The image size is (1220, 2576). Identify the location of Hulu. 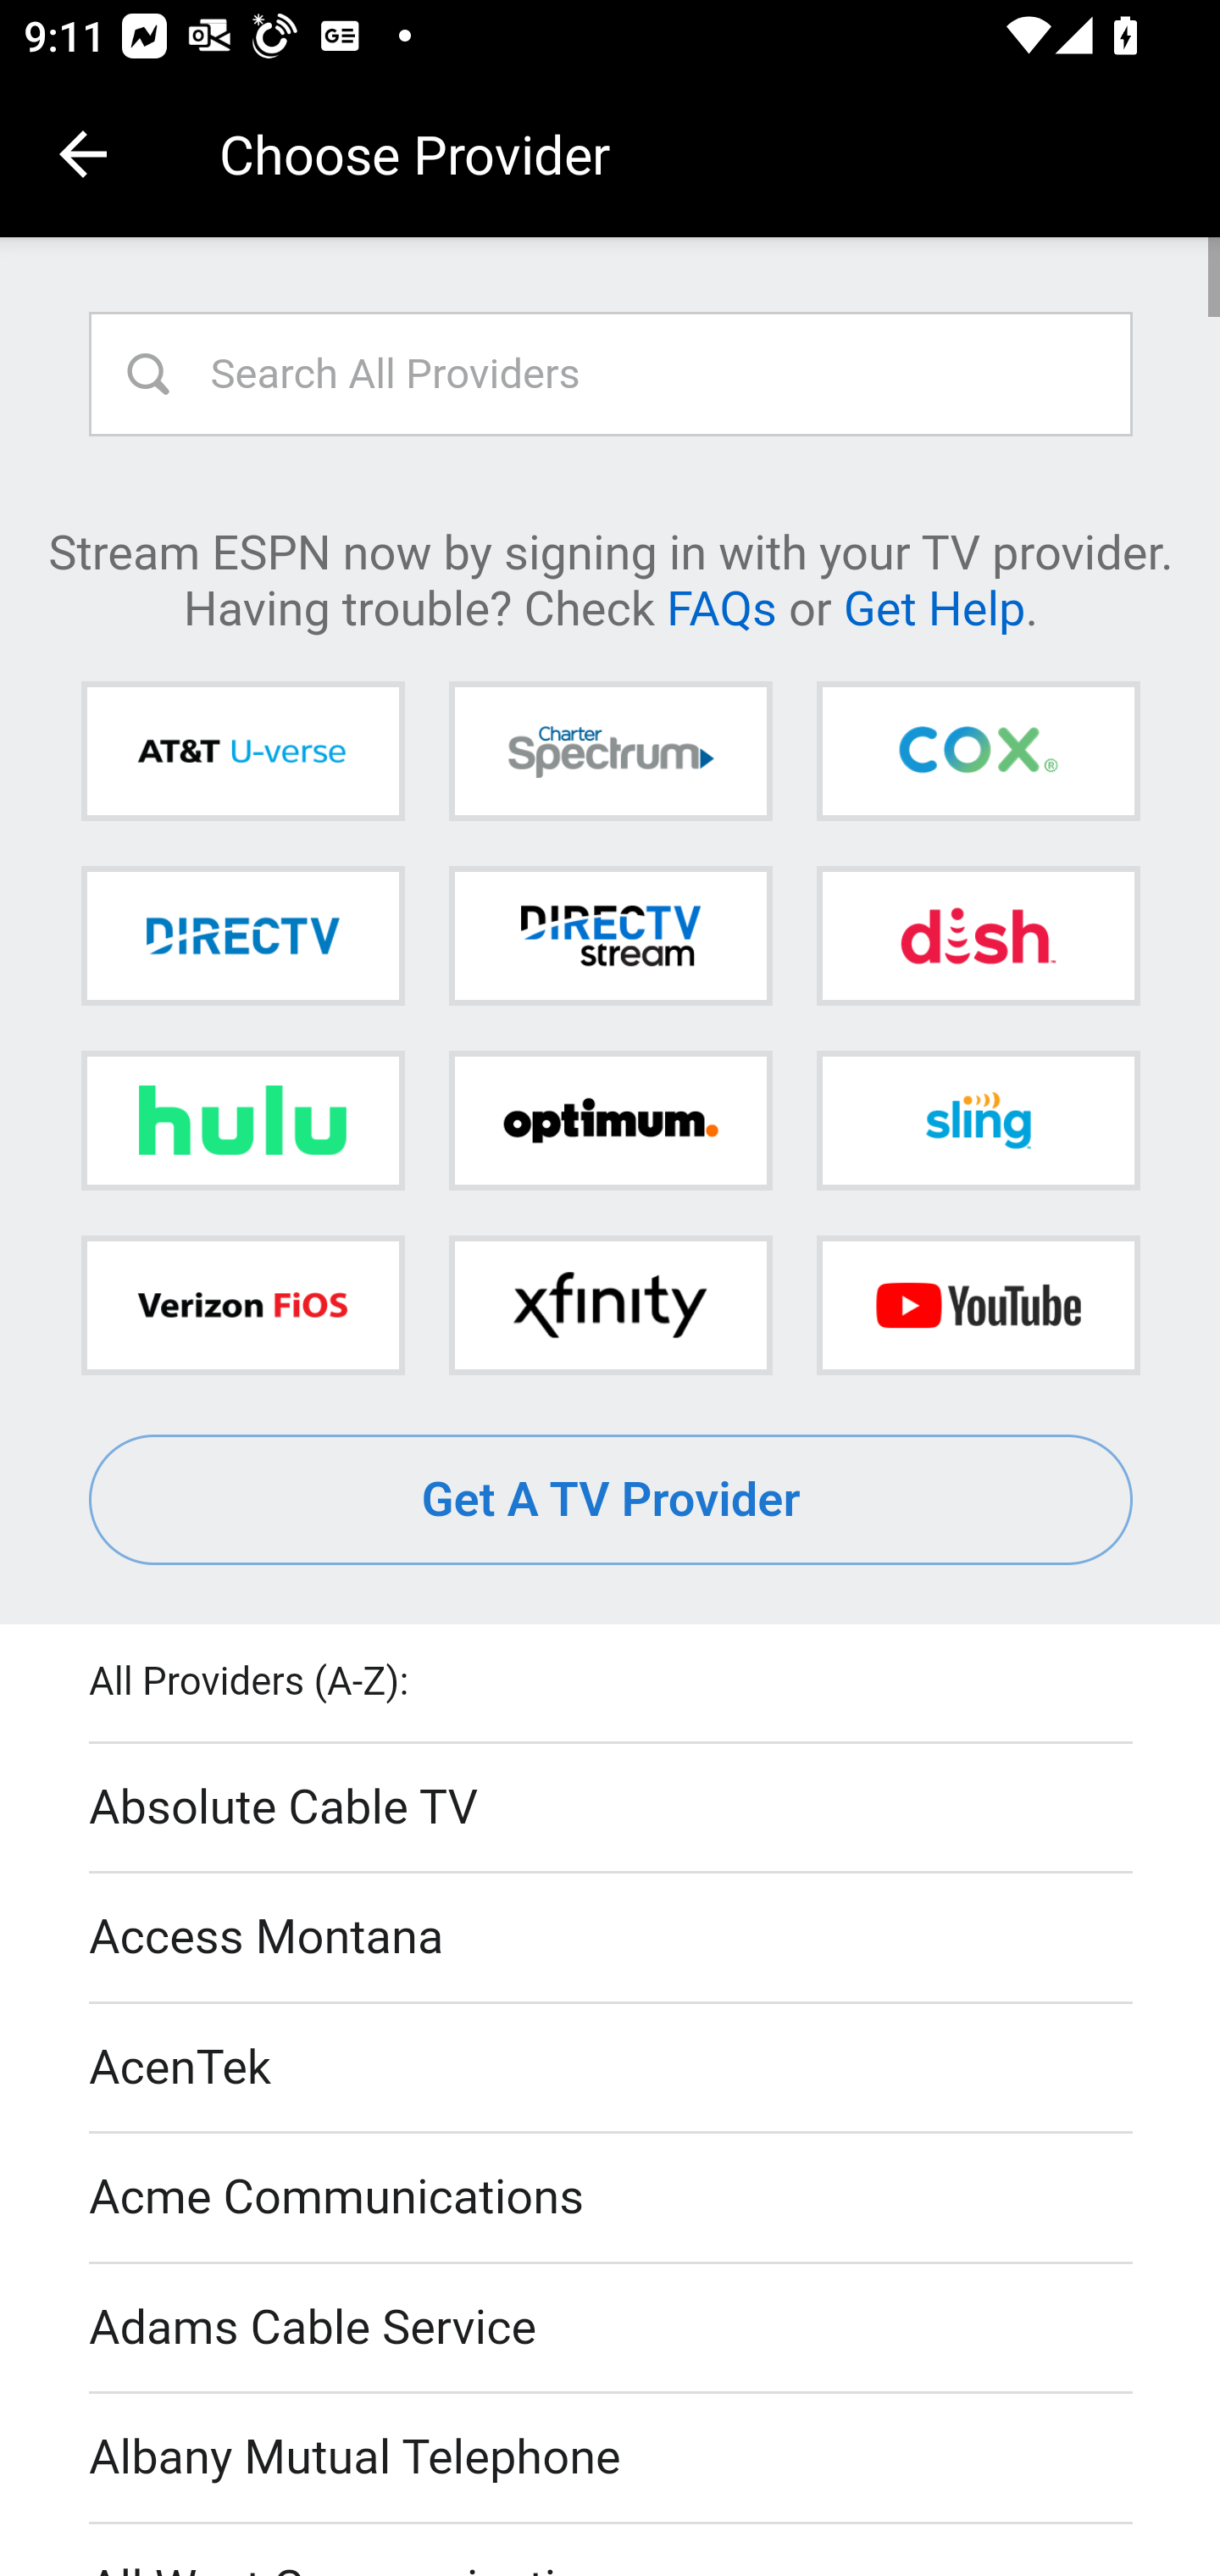
(242, 1120).